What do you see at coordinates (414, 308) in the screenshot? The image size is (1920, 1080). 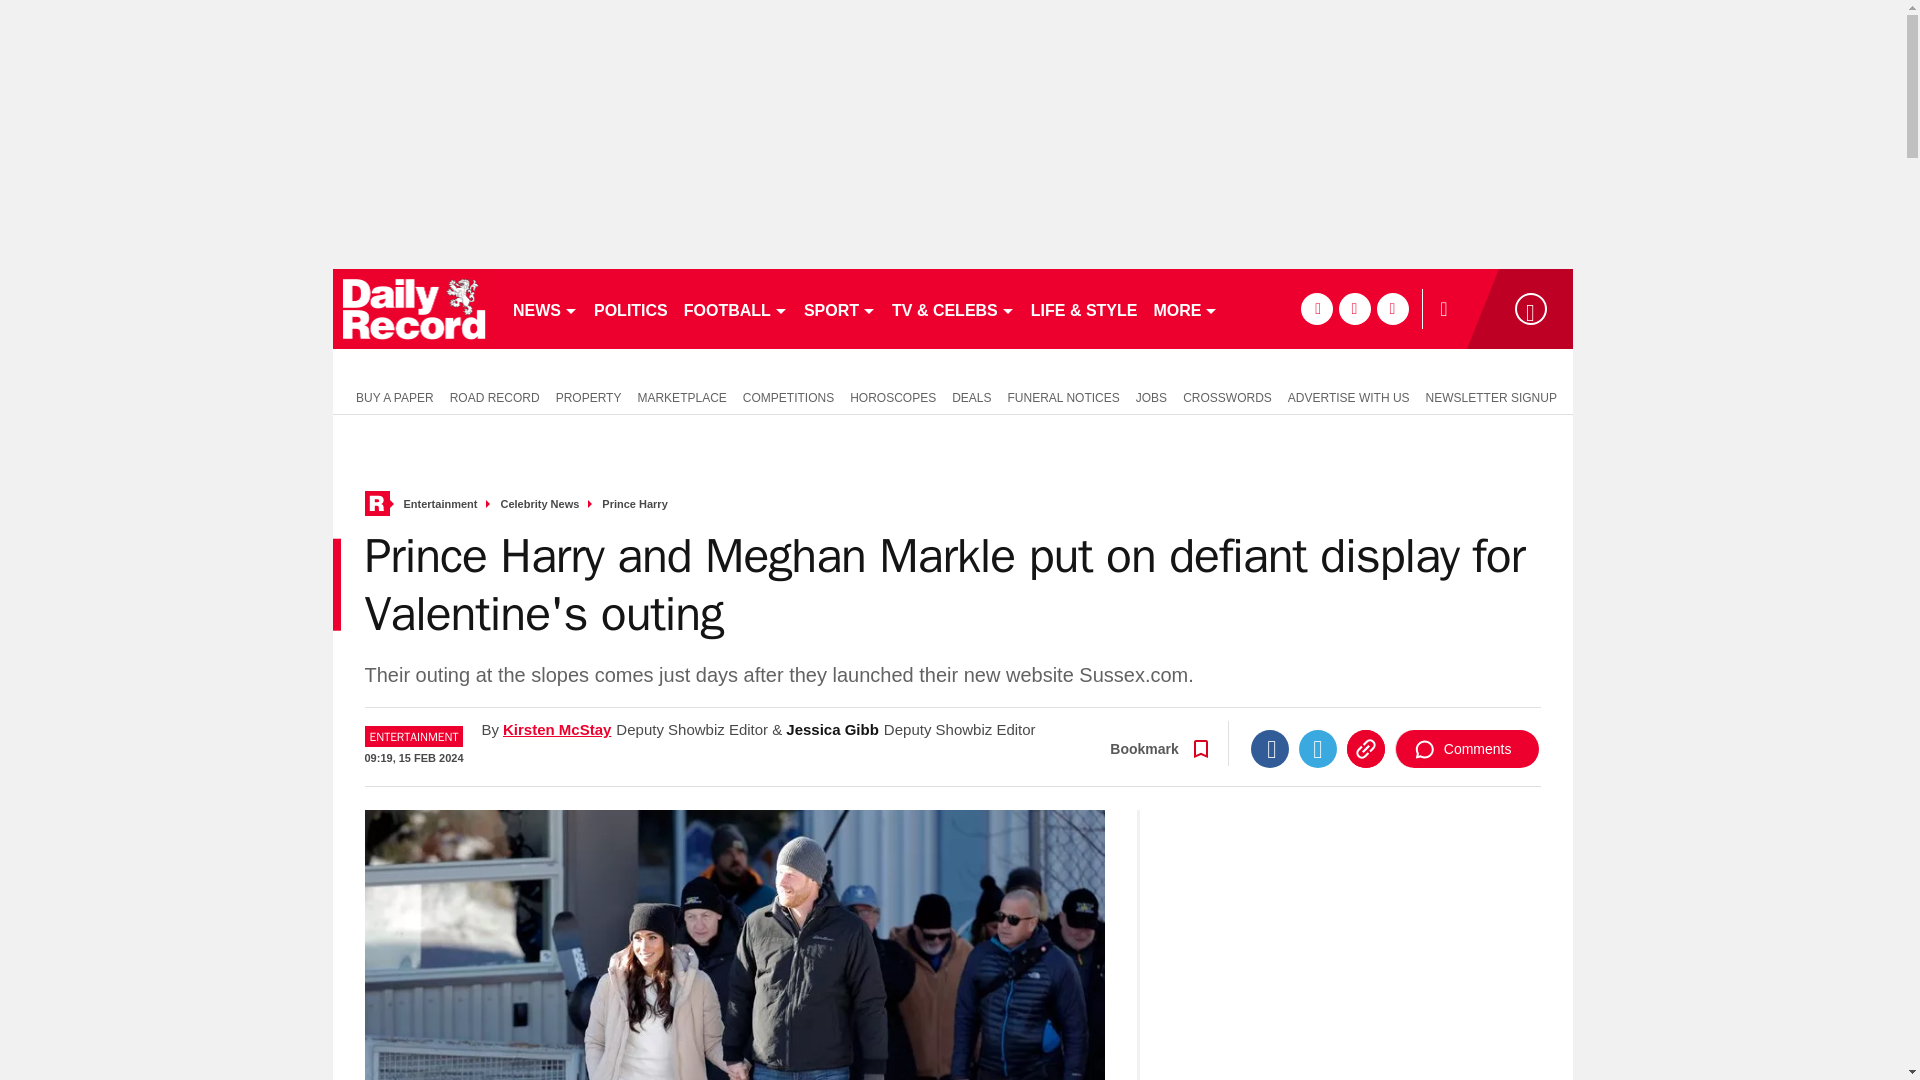 I see `dailyrecord` at bounding box center [414, 308].